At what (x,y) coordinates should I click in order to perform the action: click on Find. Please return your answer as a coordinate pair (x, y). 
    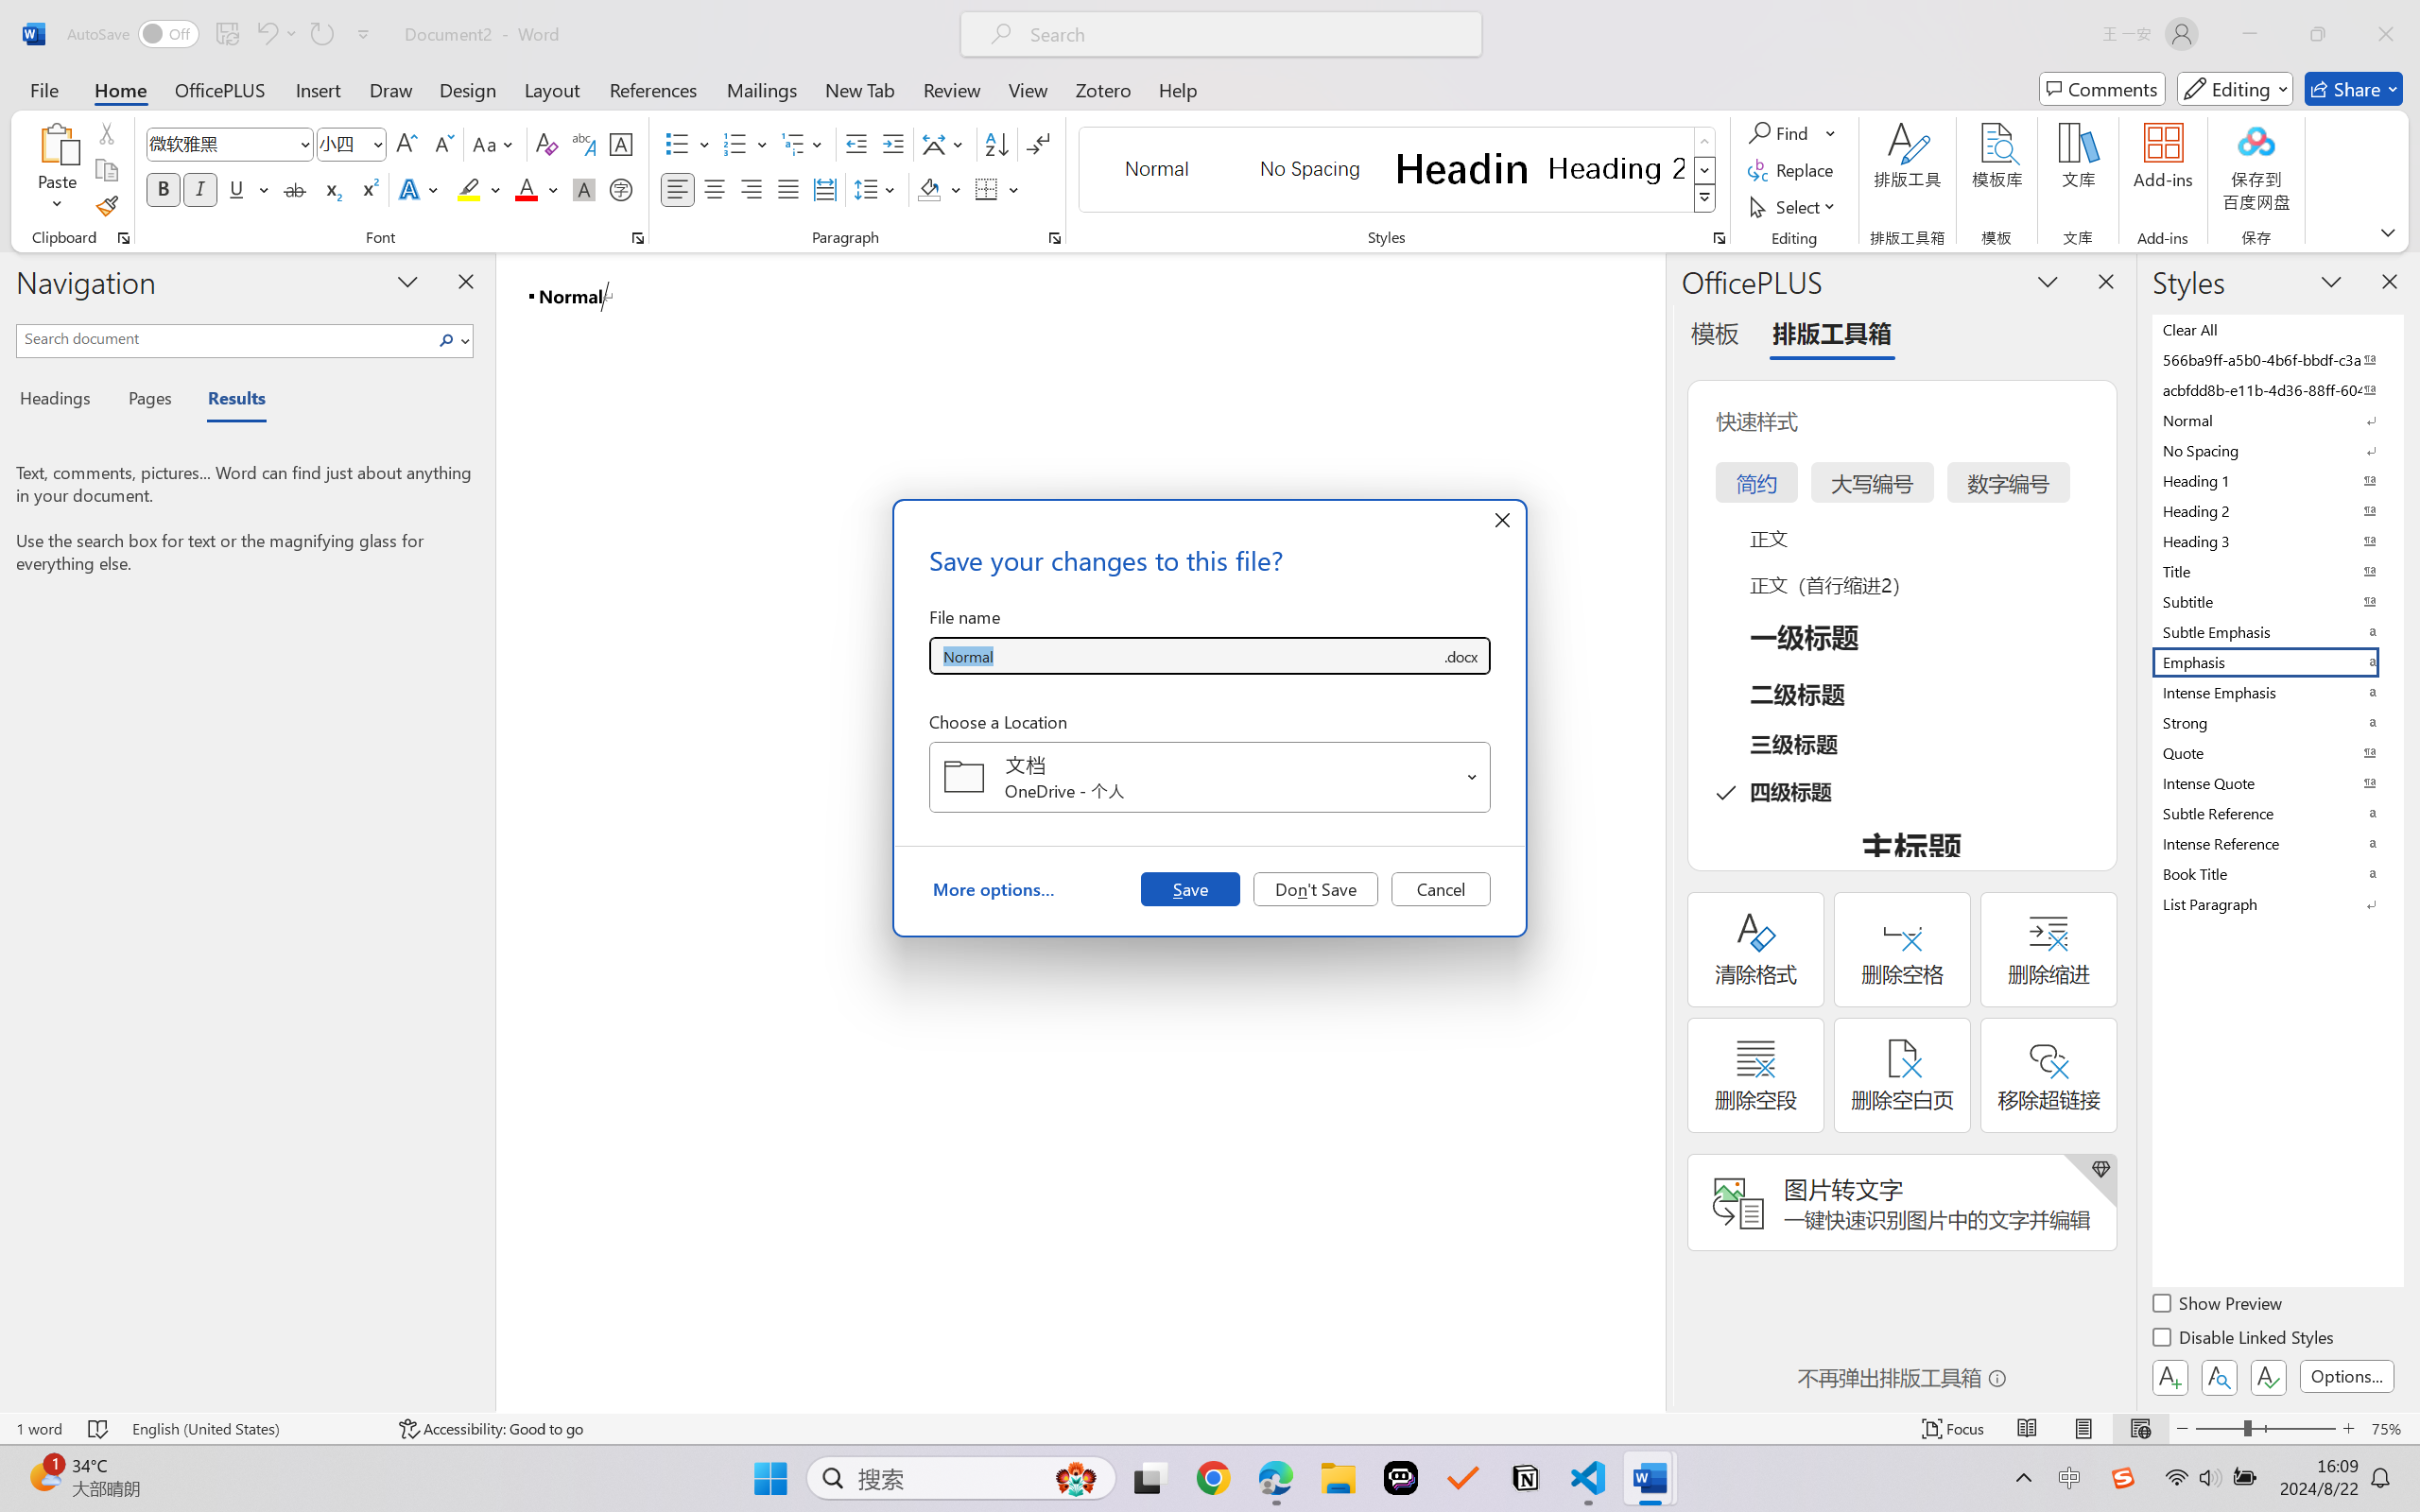
    Looking at the image, I should click on (1781, 132).